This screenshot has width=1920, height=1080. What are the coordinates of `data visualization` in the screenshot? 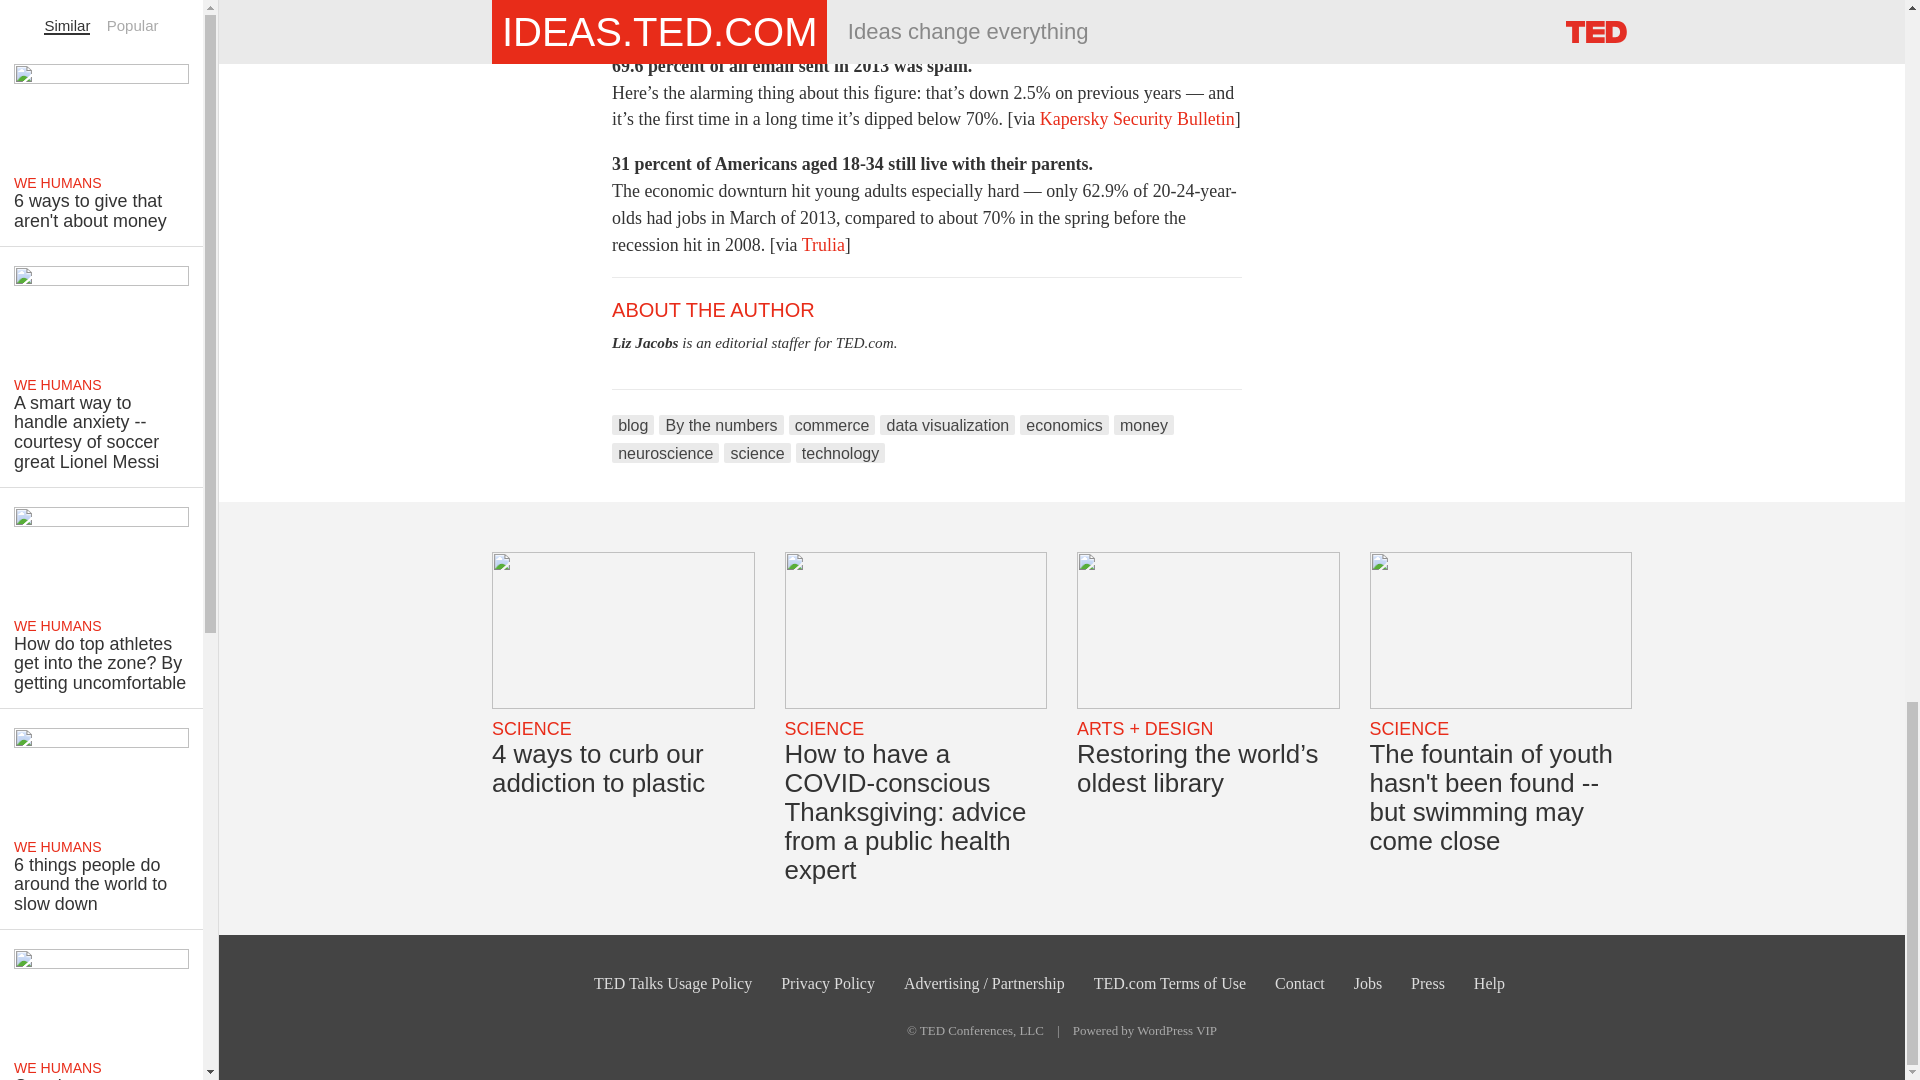 It's located at (947, 424).